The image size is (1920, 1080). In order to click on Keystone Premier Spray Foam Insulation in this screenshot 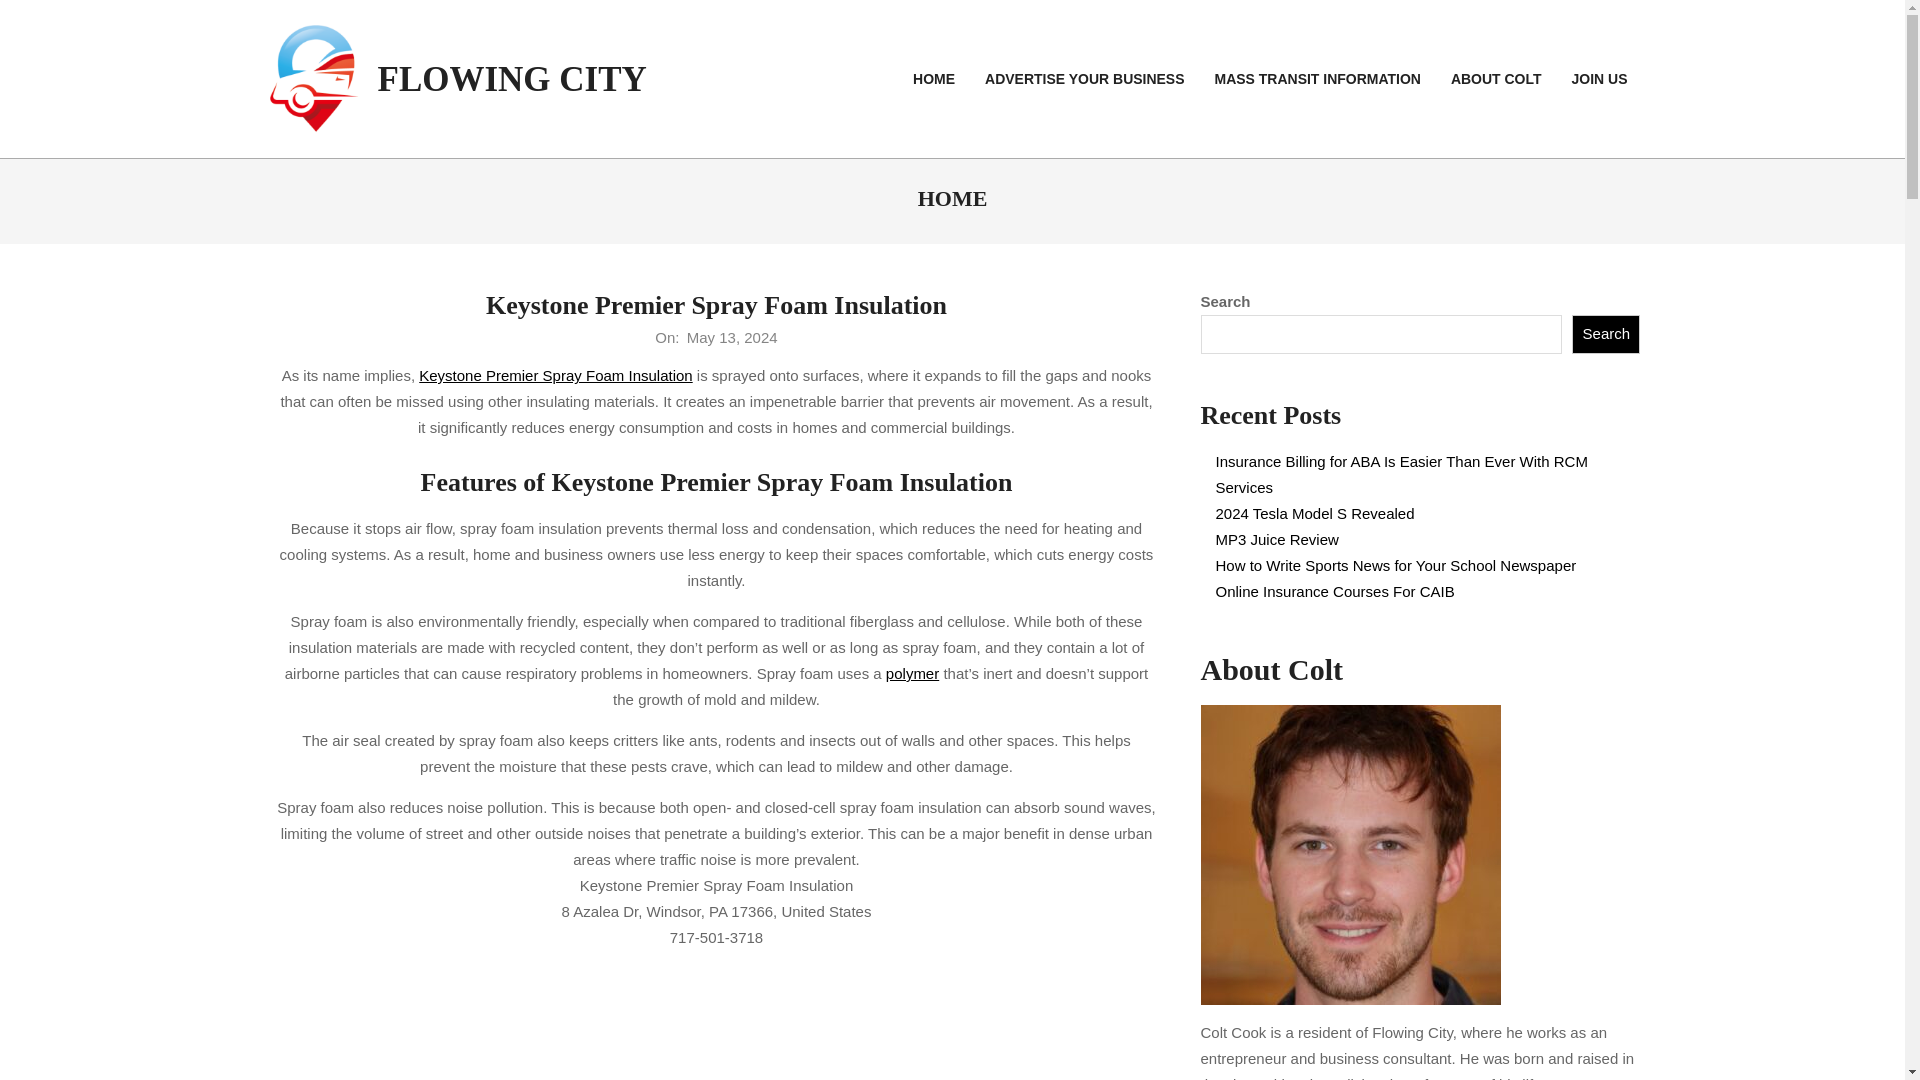, I will do `click(716, 304)`.